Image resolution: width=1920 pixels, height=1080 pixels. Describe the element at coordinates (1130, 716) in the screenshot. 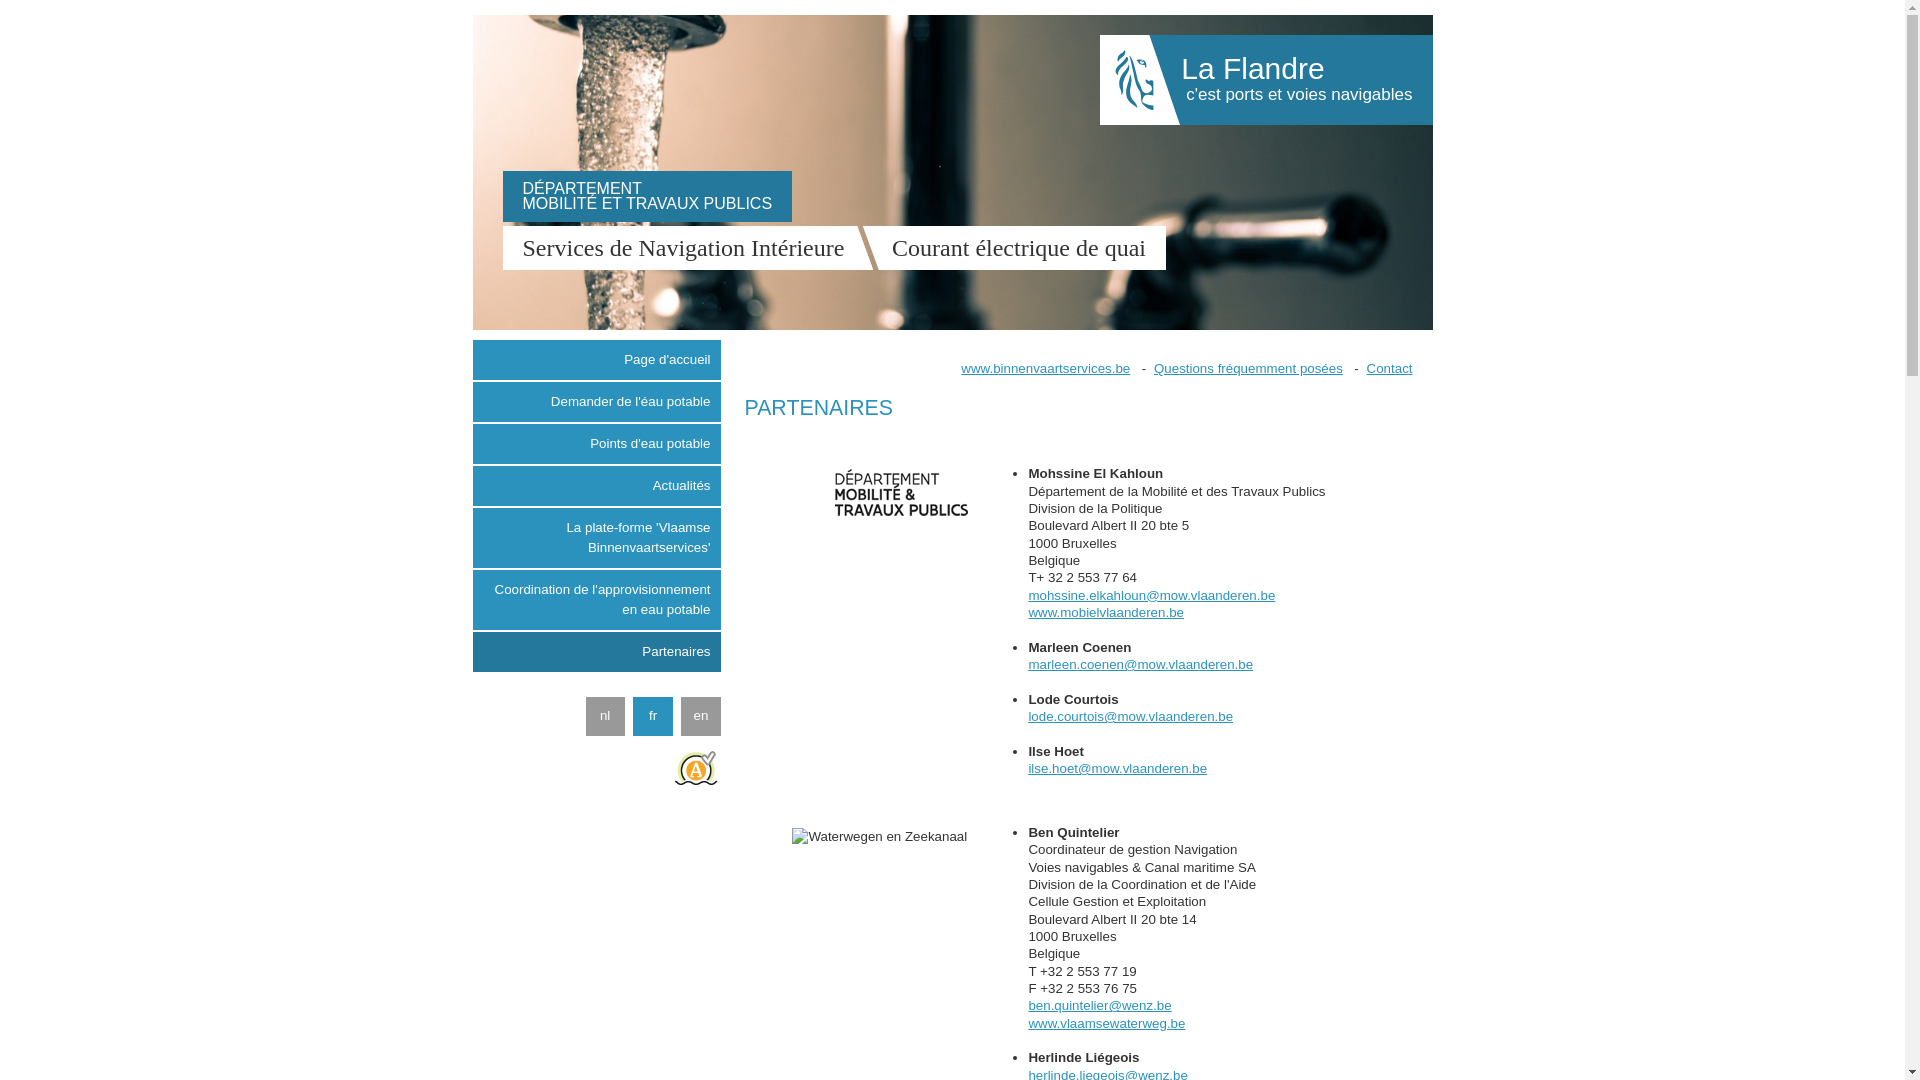

I see `lode.courtois@mow.vlaanderen.be` at that location.